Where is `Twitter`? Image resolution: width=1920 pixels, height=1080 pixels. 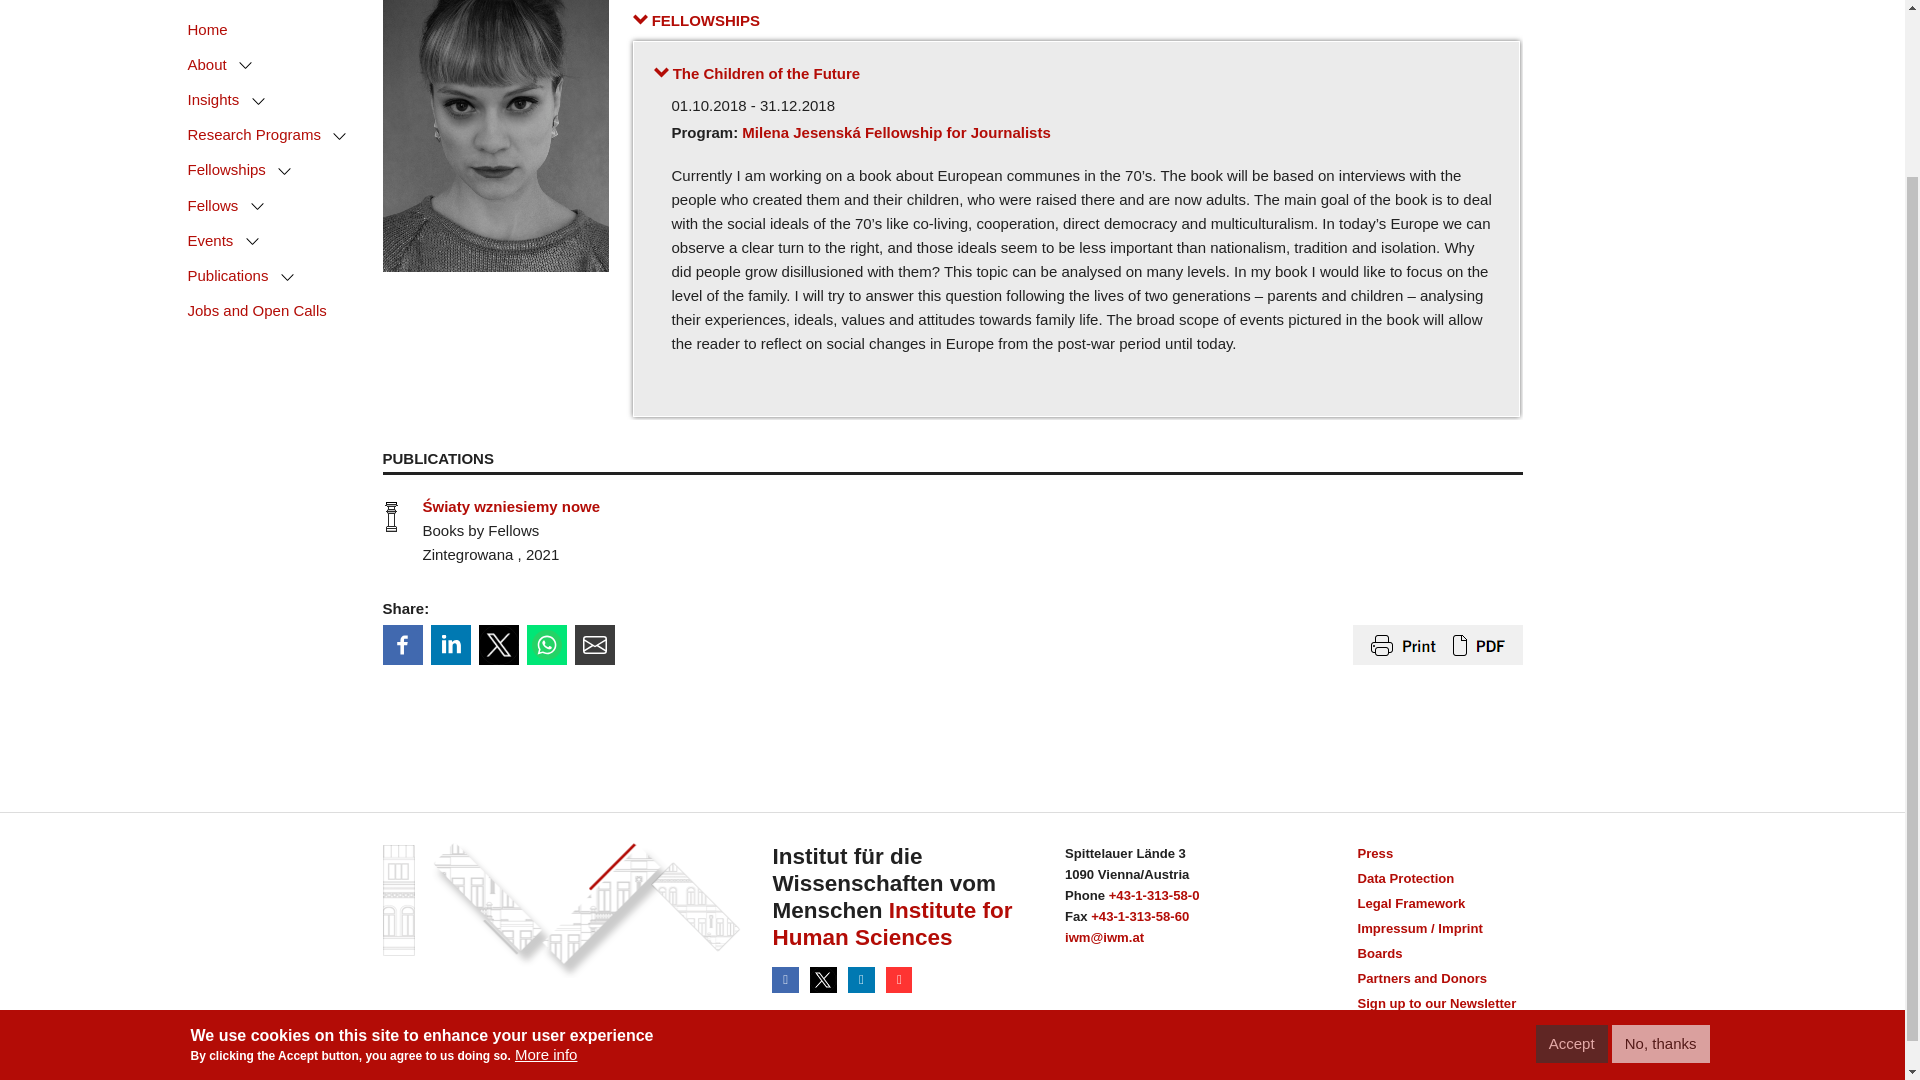 Twitter is located at coordinates (498, 645).